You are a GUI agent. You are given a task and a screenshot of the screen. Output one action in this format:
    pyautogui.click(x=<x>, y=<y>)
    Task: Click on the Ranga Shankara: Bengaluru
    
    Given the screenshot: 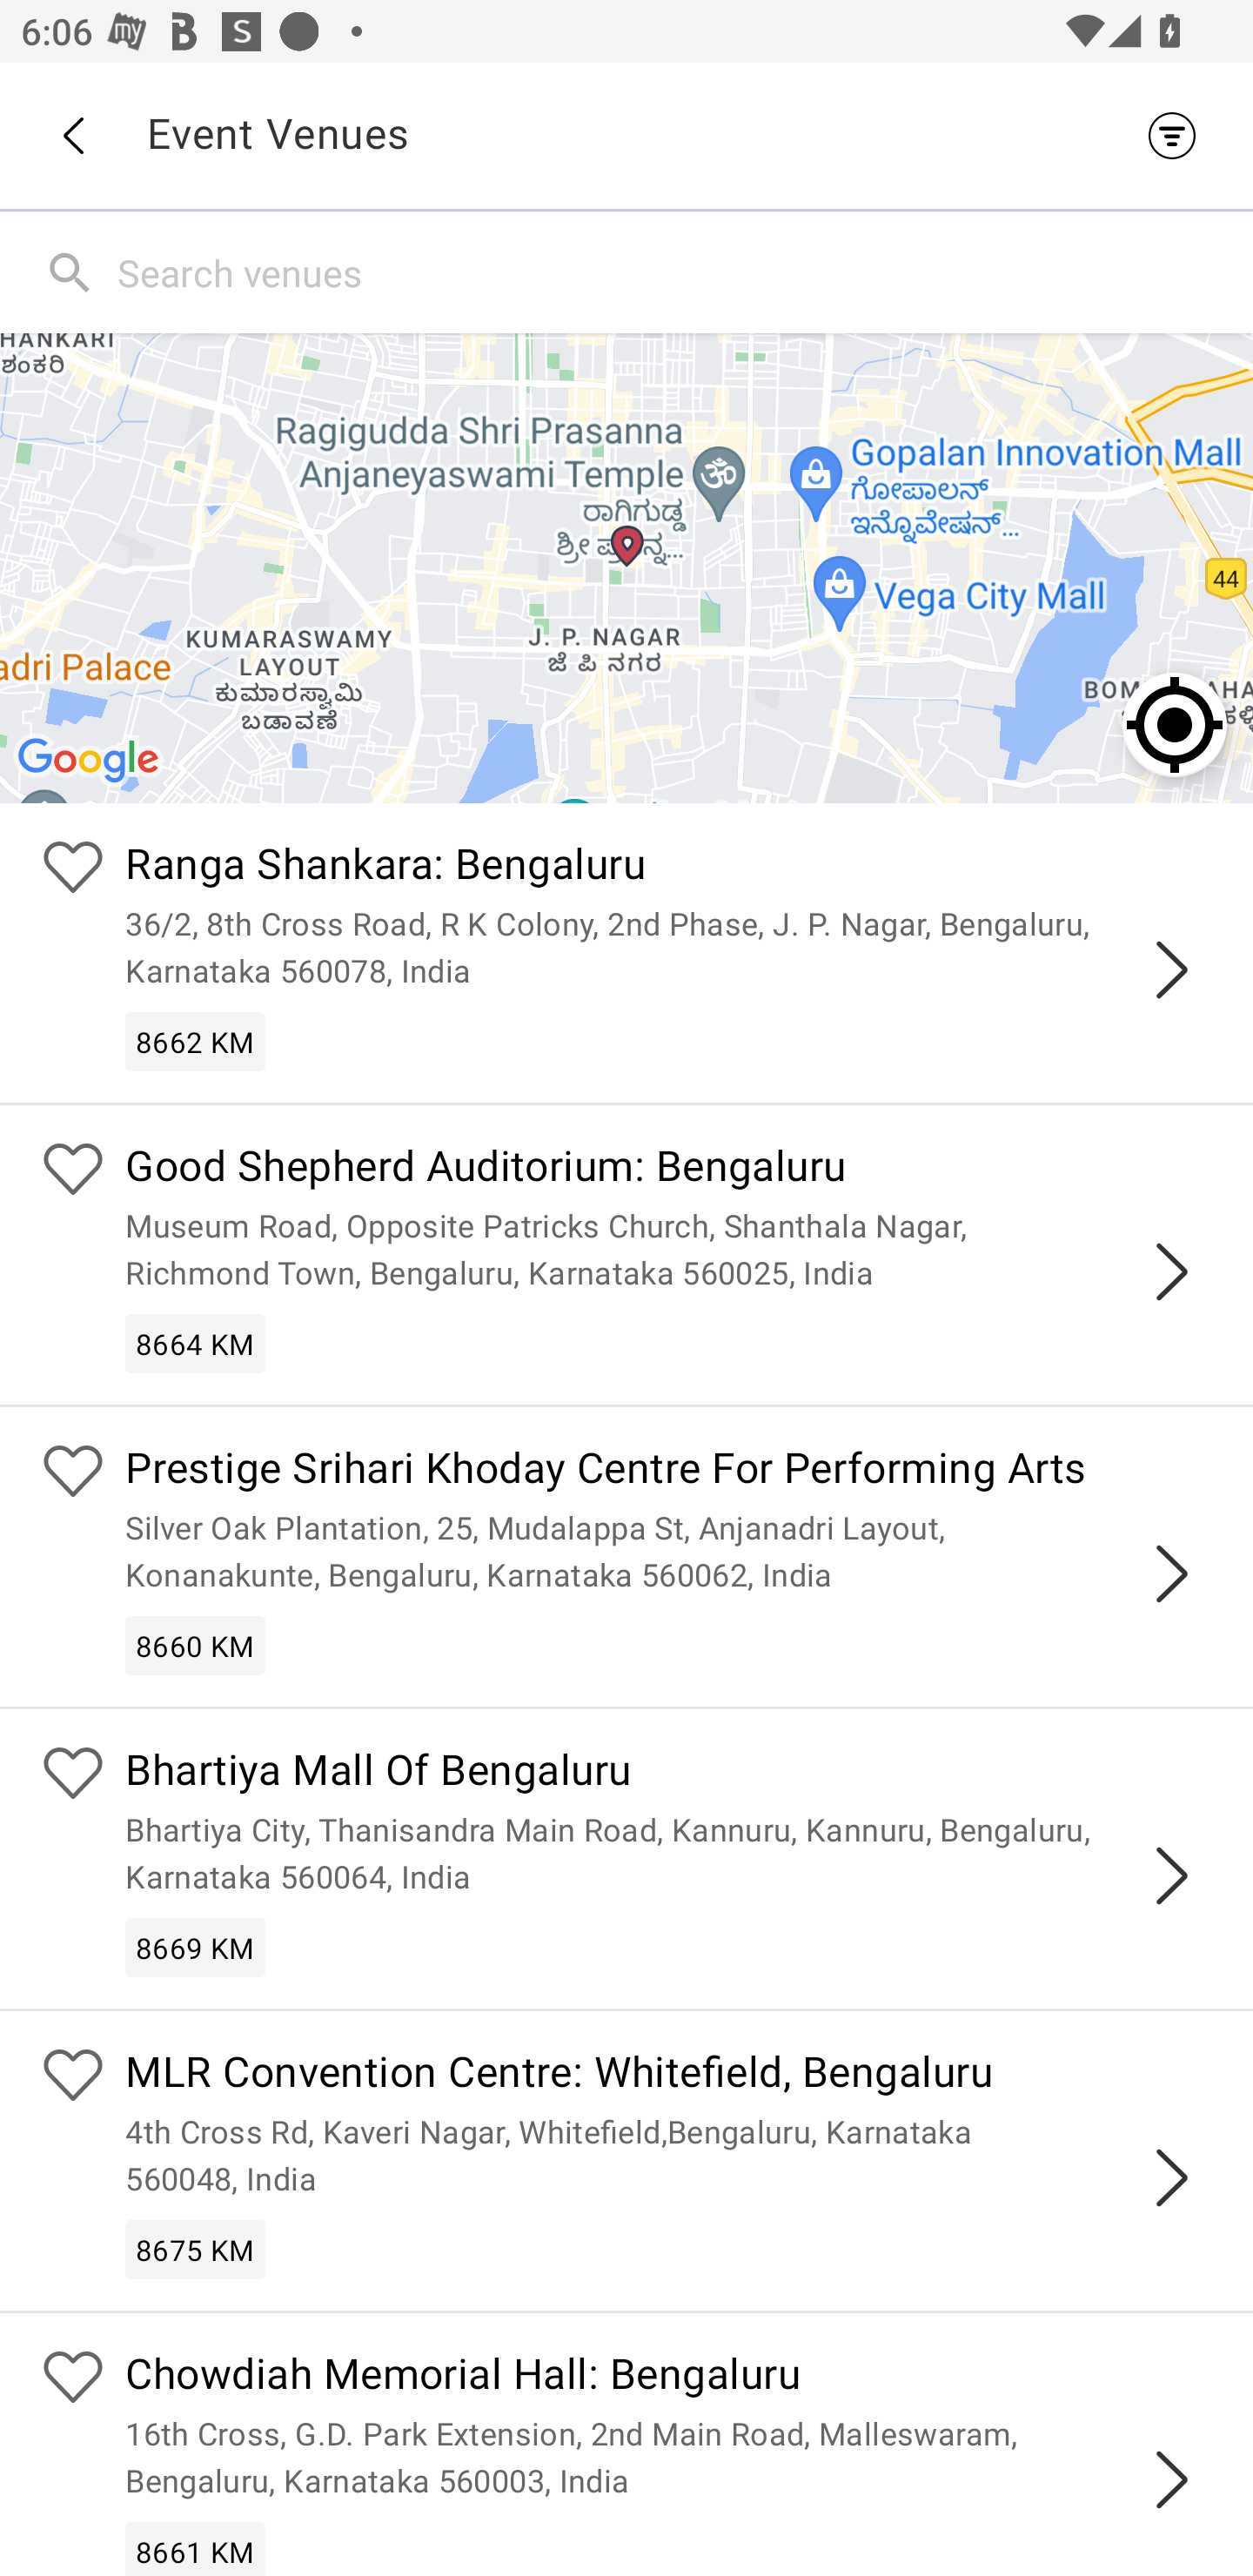 What is the action you would take?
    pyautogui.click(x=668, y=869)
    